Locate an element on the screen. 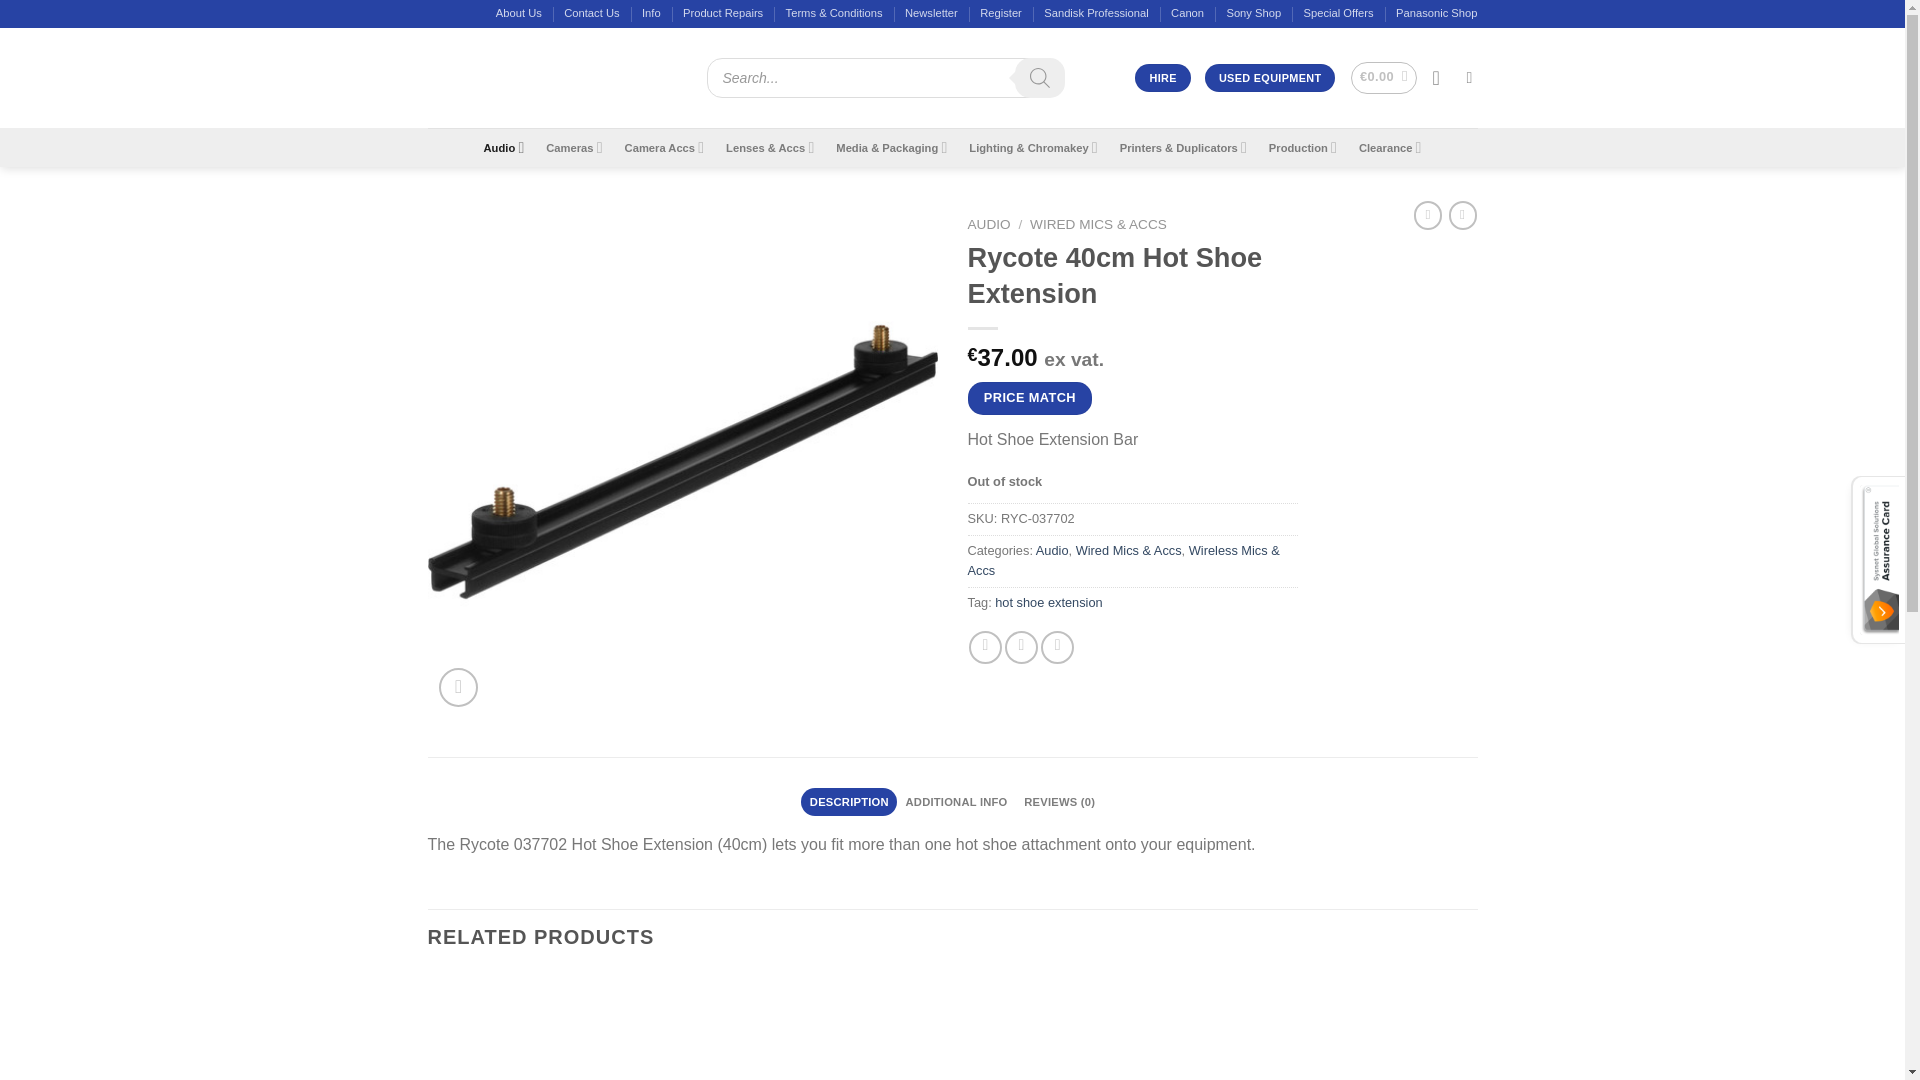 The height and width of the screenshot is (1080, 1920). Sandisk Professional is located at coordinates (1096, 14).